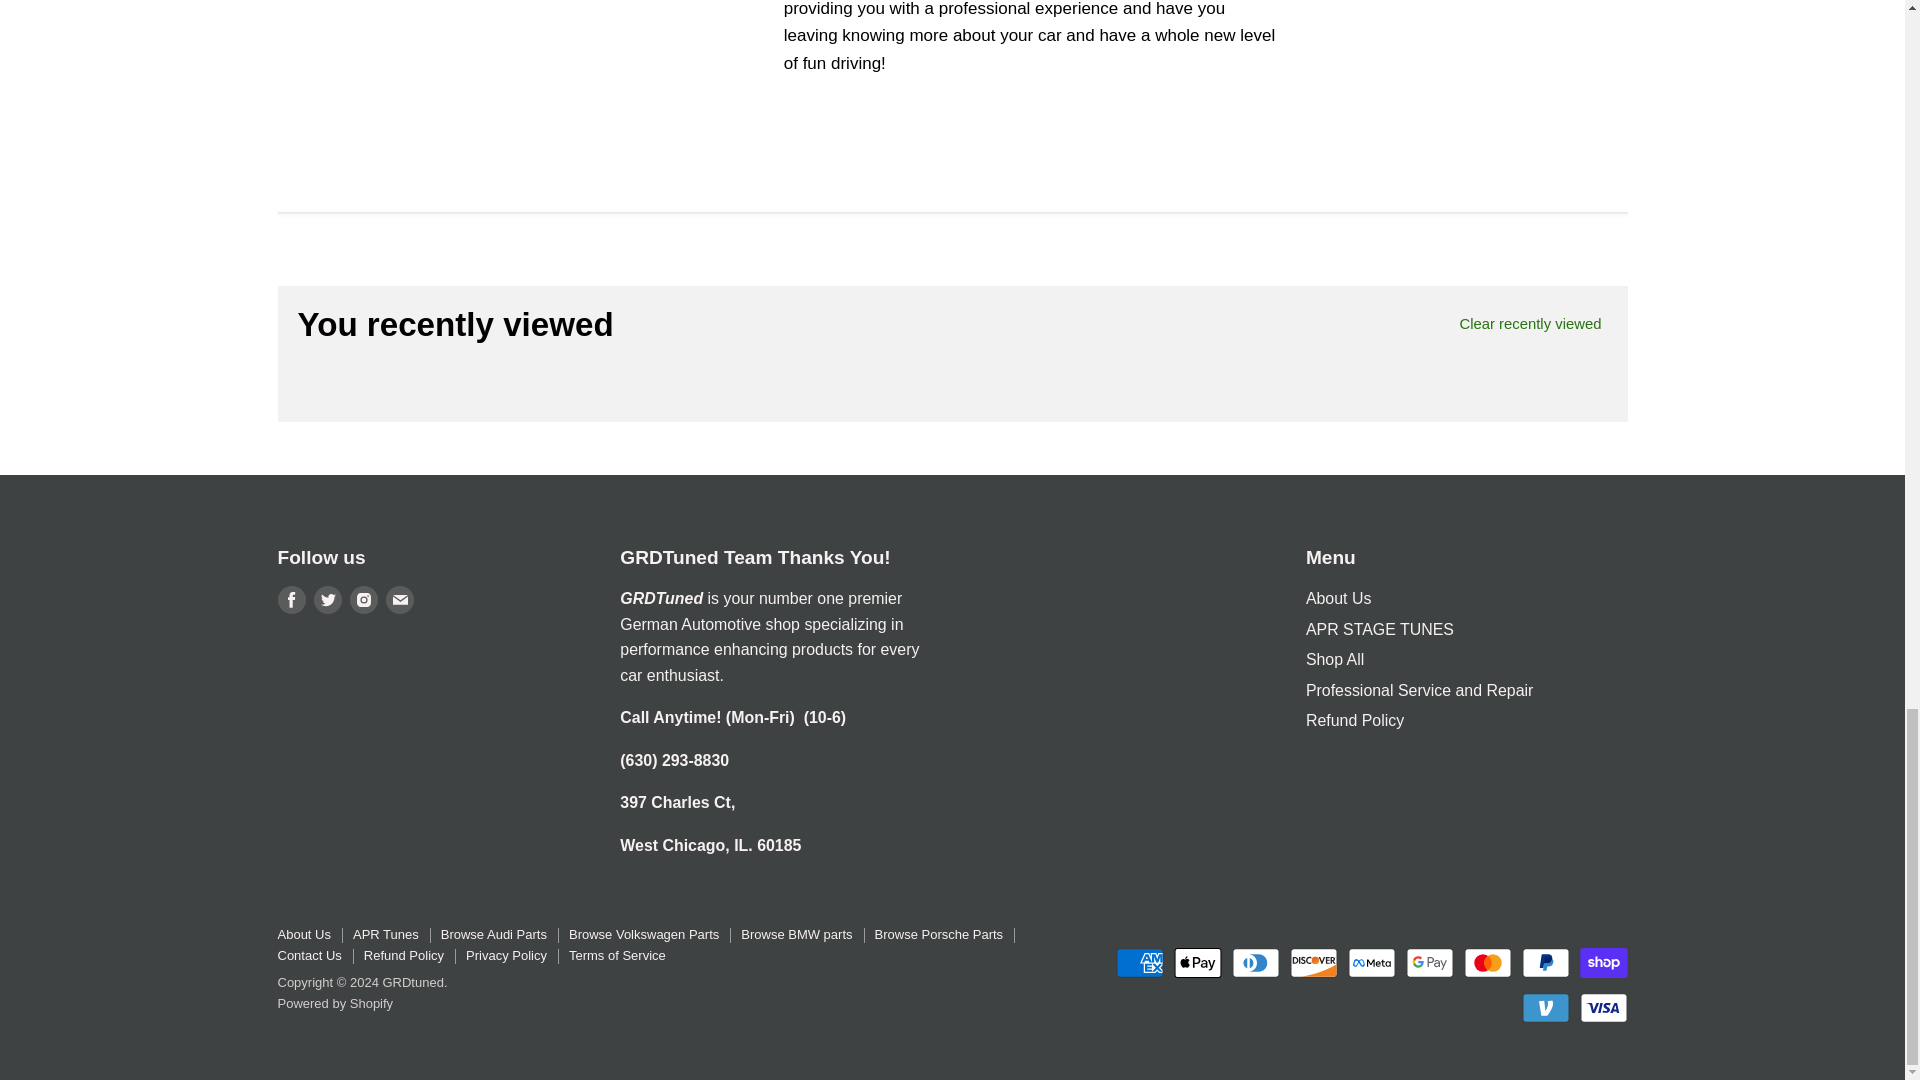 This screenshot has height=1080, width=1920. Describe the element at coordinates (328, 600) in the screenshot. I see `Twitter` at that location.